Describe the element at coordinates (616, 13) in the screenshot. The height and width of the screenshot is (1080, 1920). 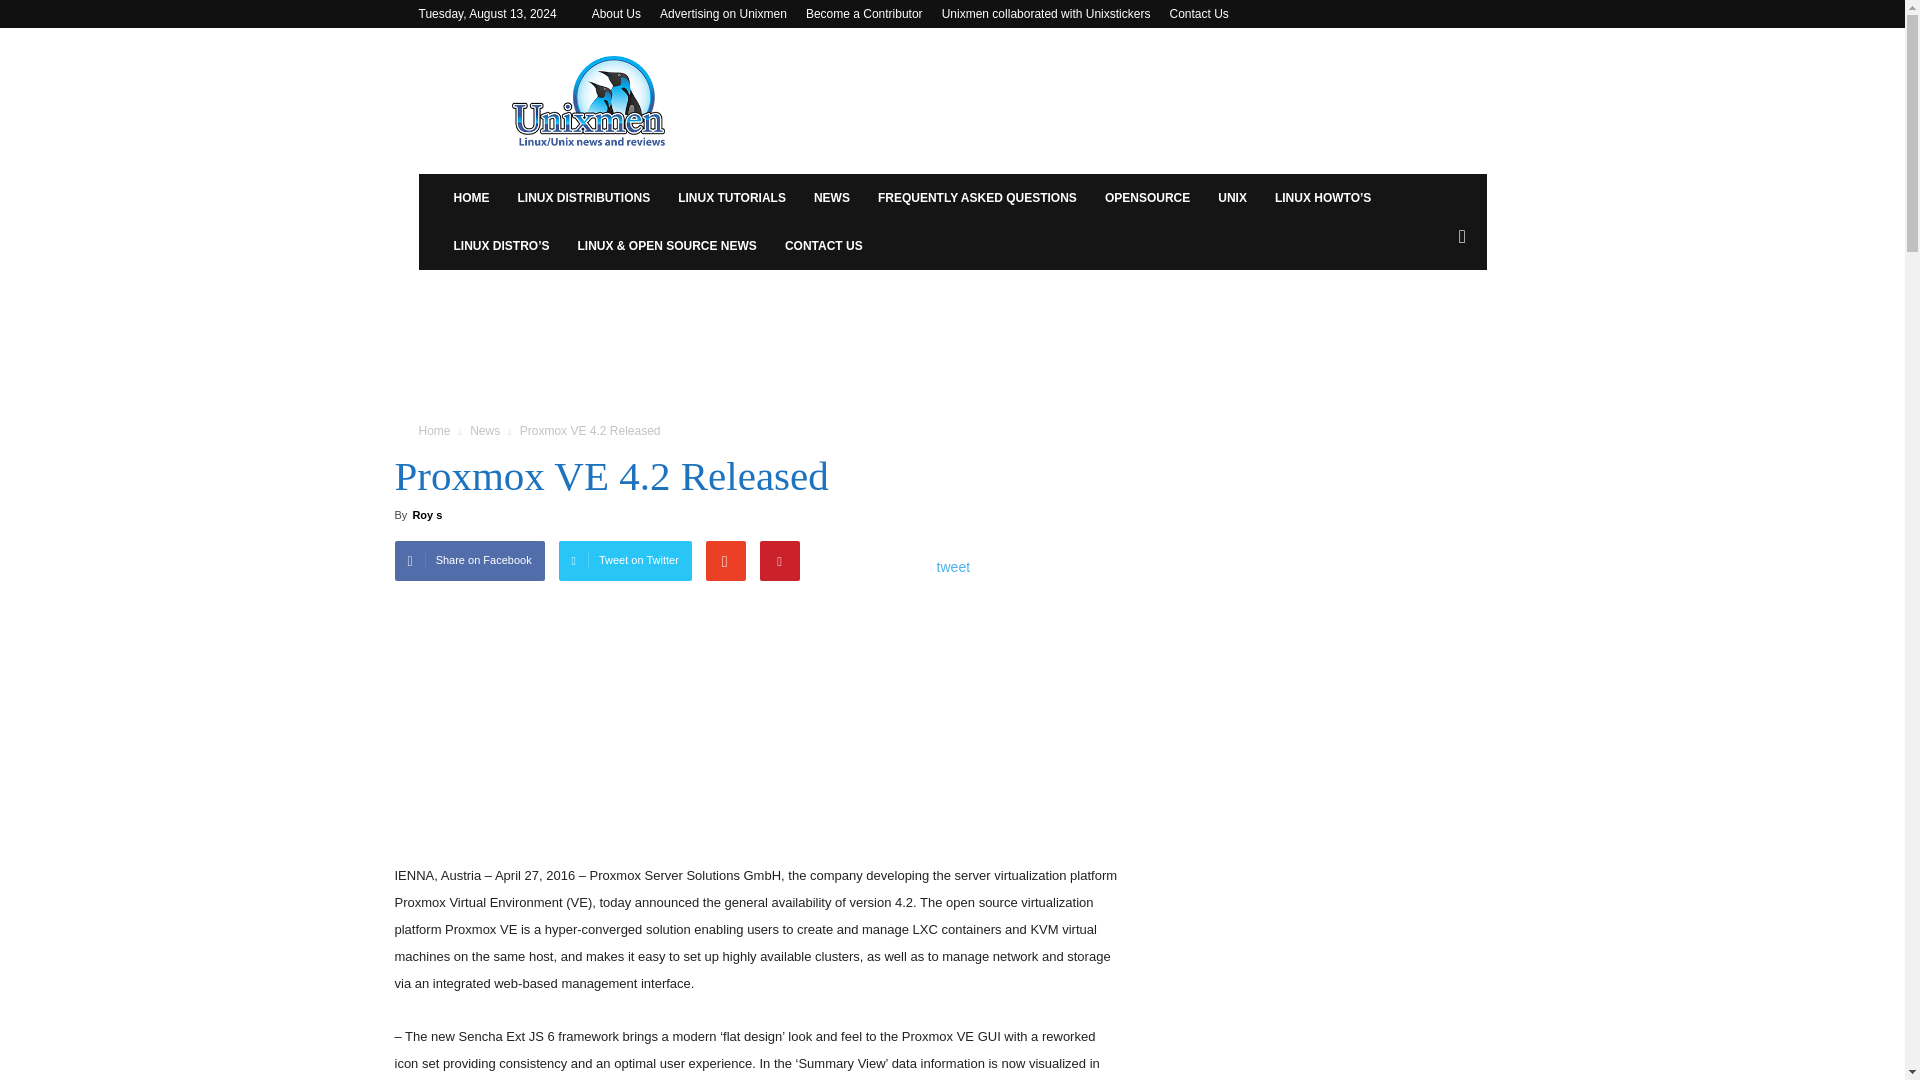
I see `About Us` at that location.